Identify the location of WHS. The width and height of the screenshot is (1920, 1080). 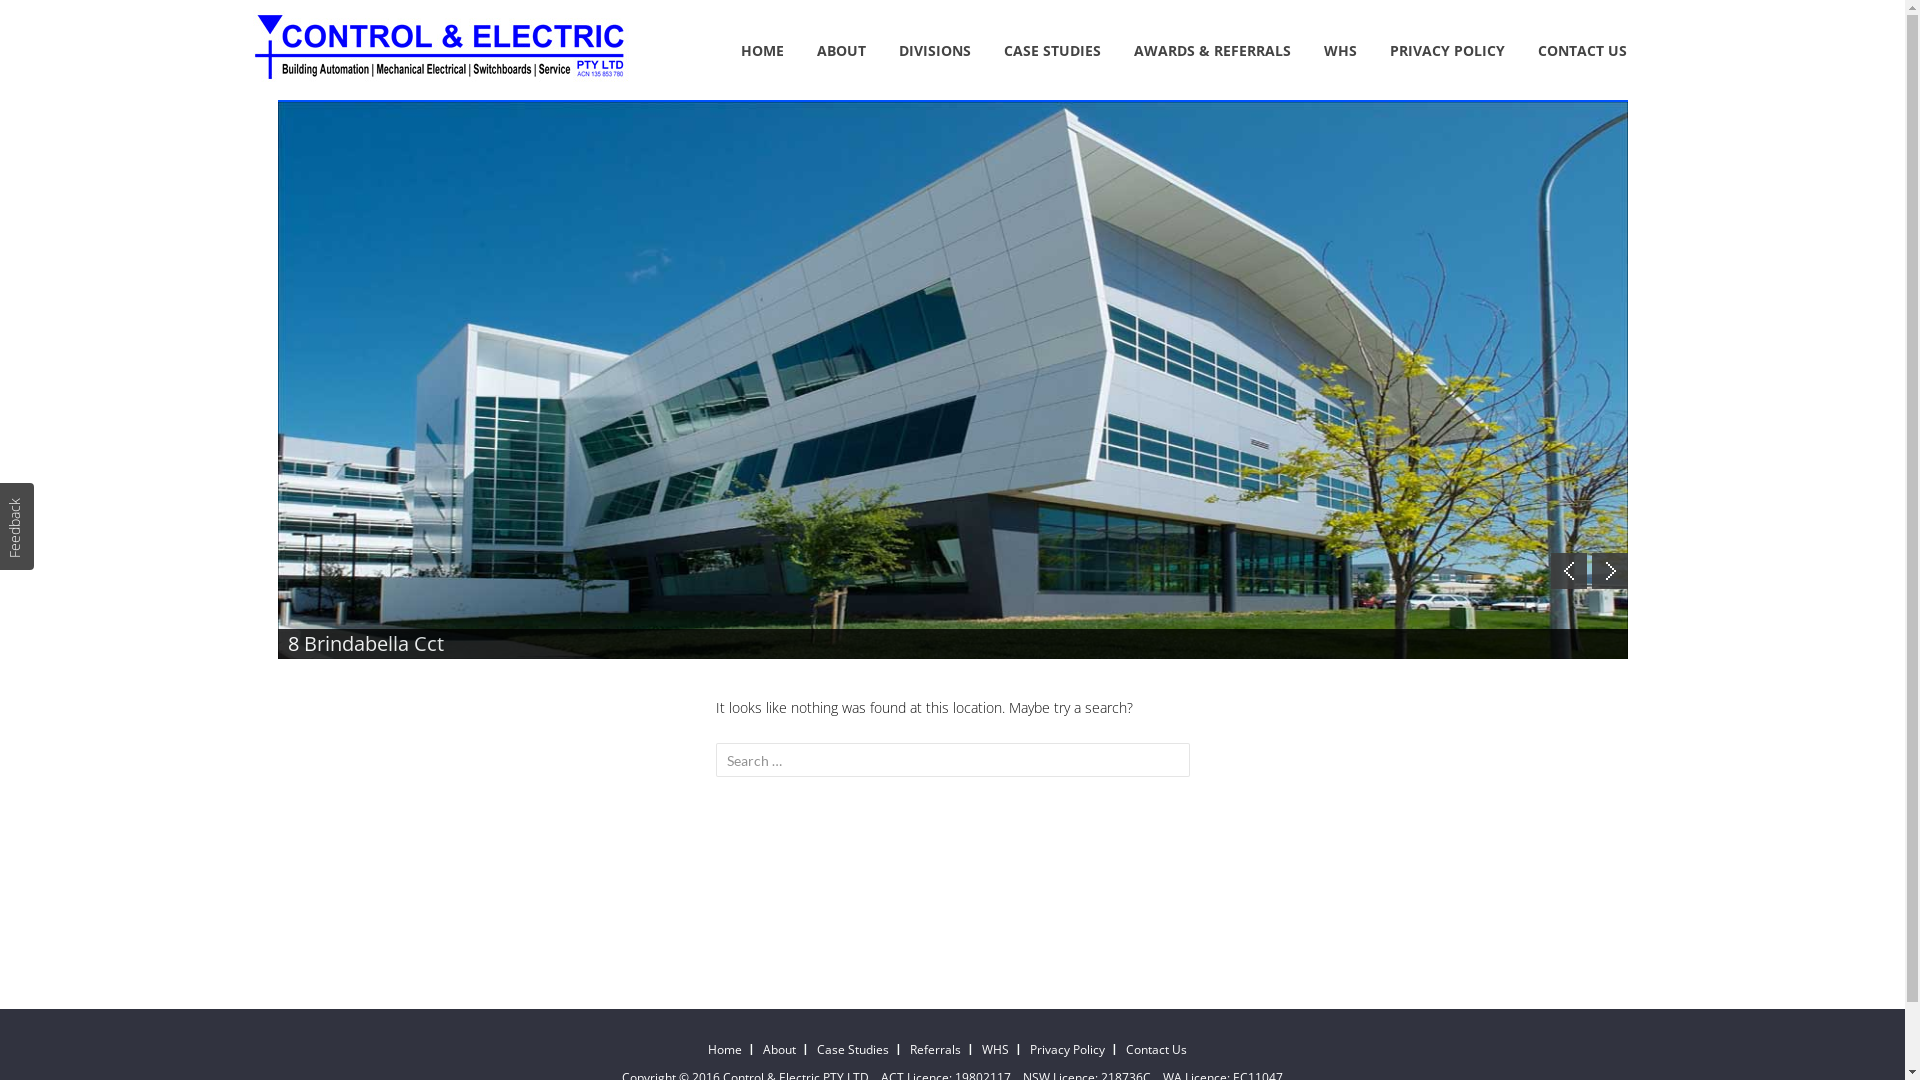
(996, 1050).